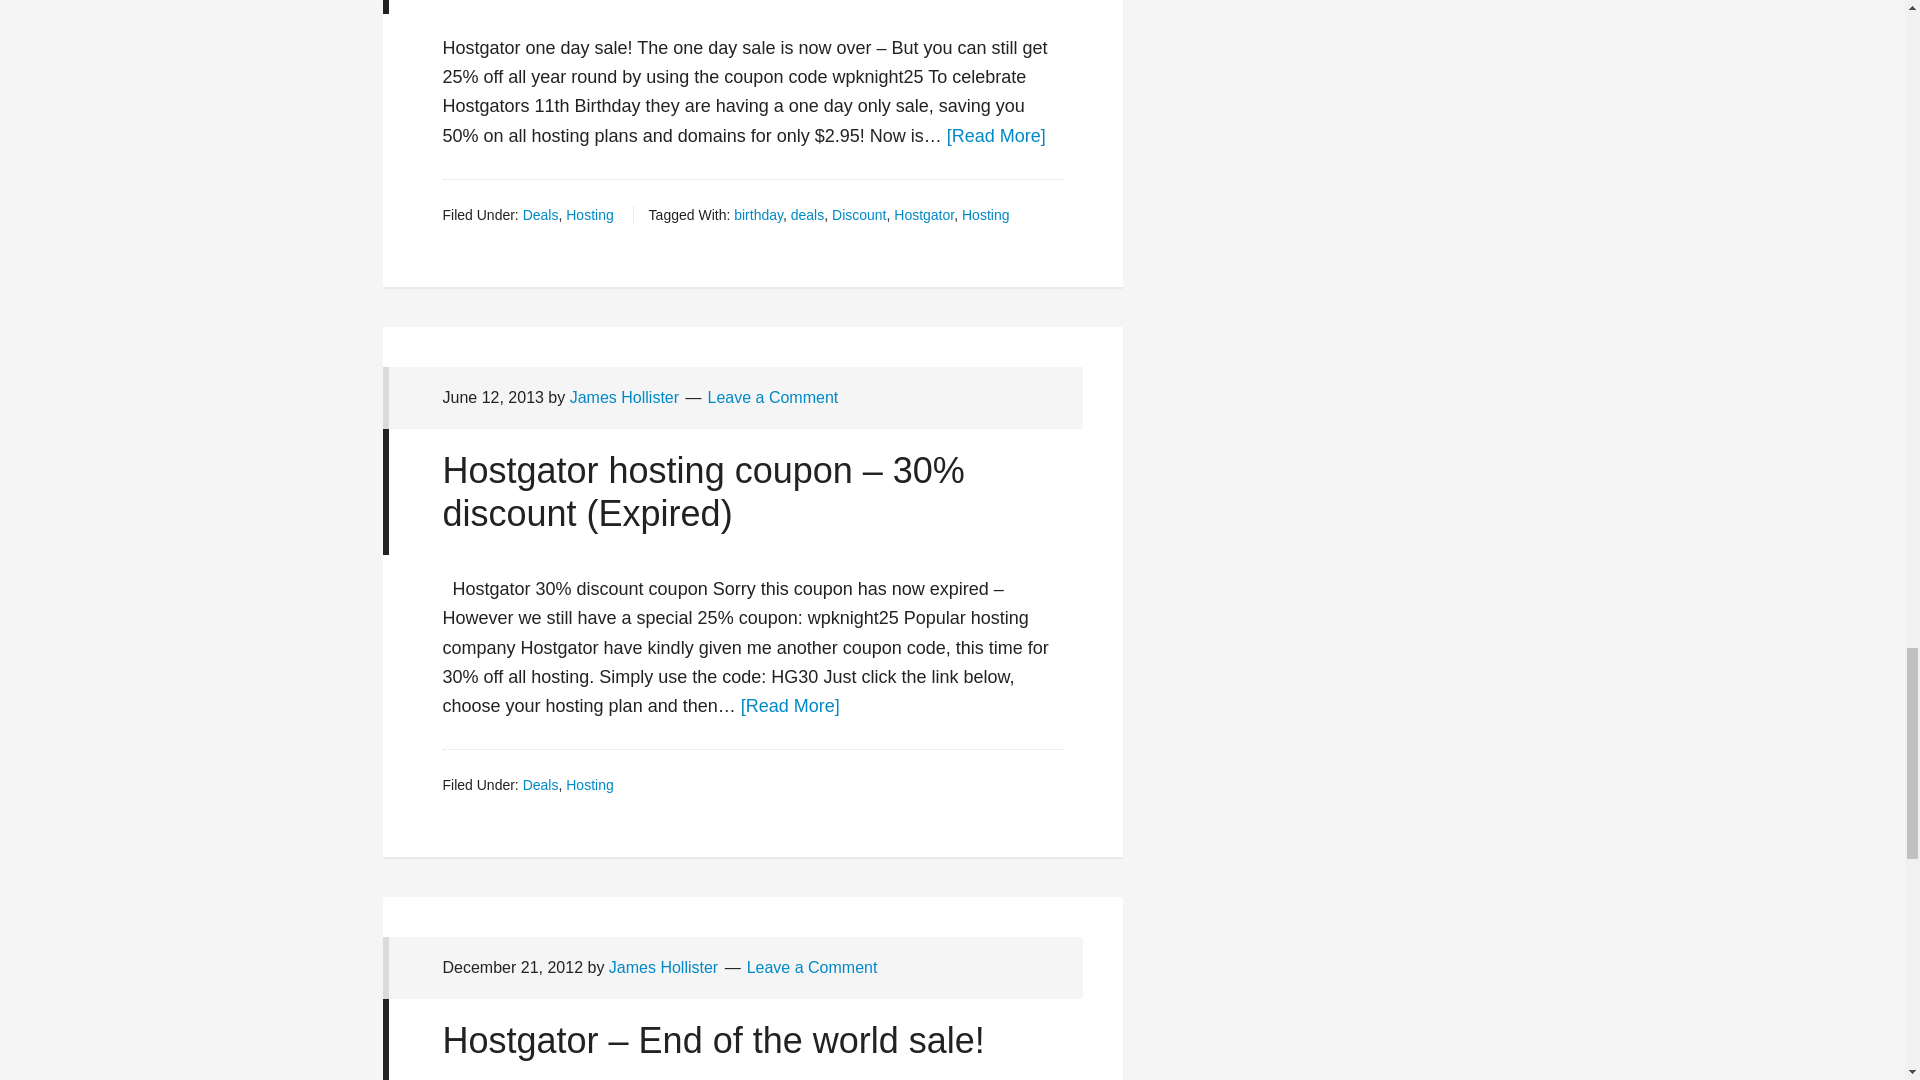 This screenshot has width=1920, height=1080. What do you see at coordinates (924, 214) in the screenshot?
I see `Hostgator` at bounding box center [924, 214].